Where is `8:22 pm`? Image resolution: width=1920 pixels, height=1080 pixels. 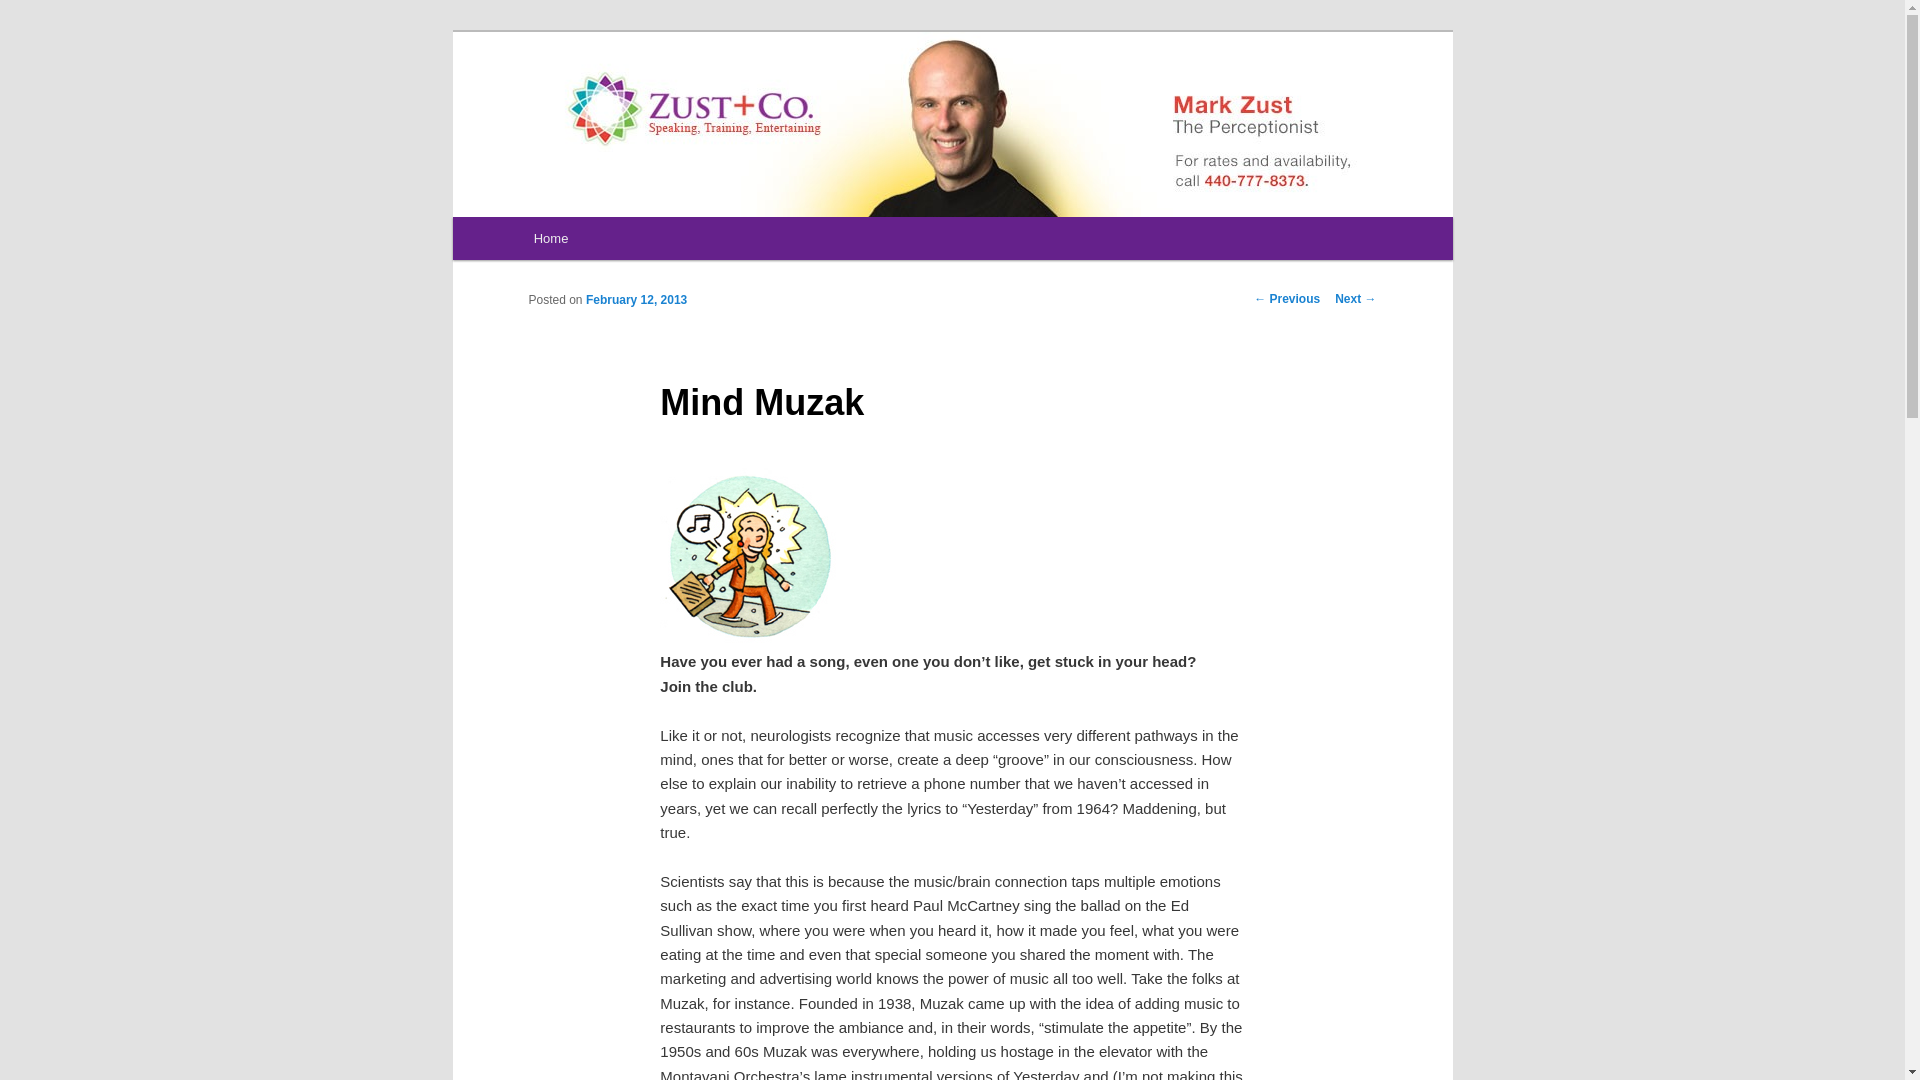 8:22 pm is located at coordinates (636, 299).